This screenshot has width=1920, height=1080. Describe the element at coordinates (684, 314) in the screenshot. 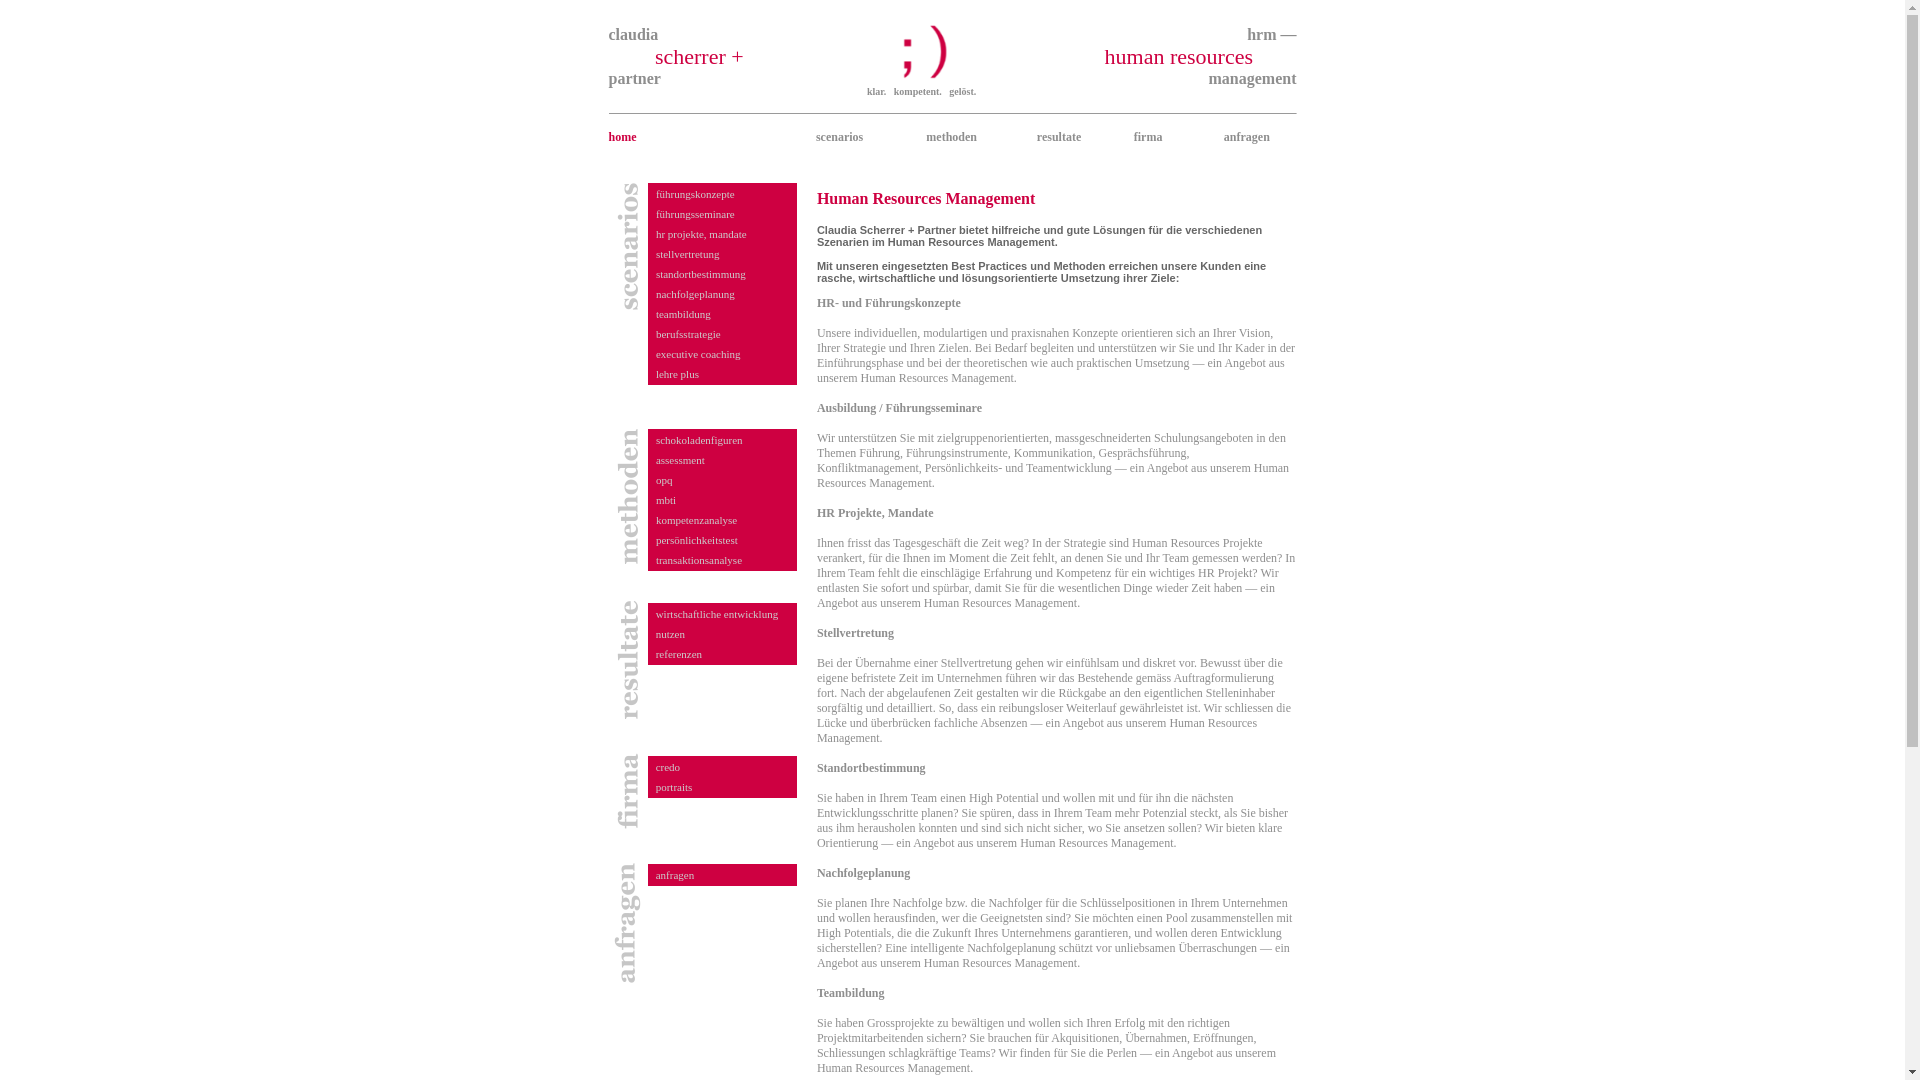

I see `teambildung` at that location.